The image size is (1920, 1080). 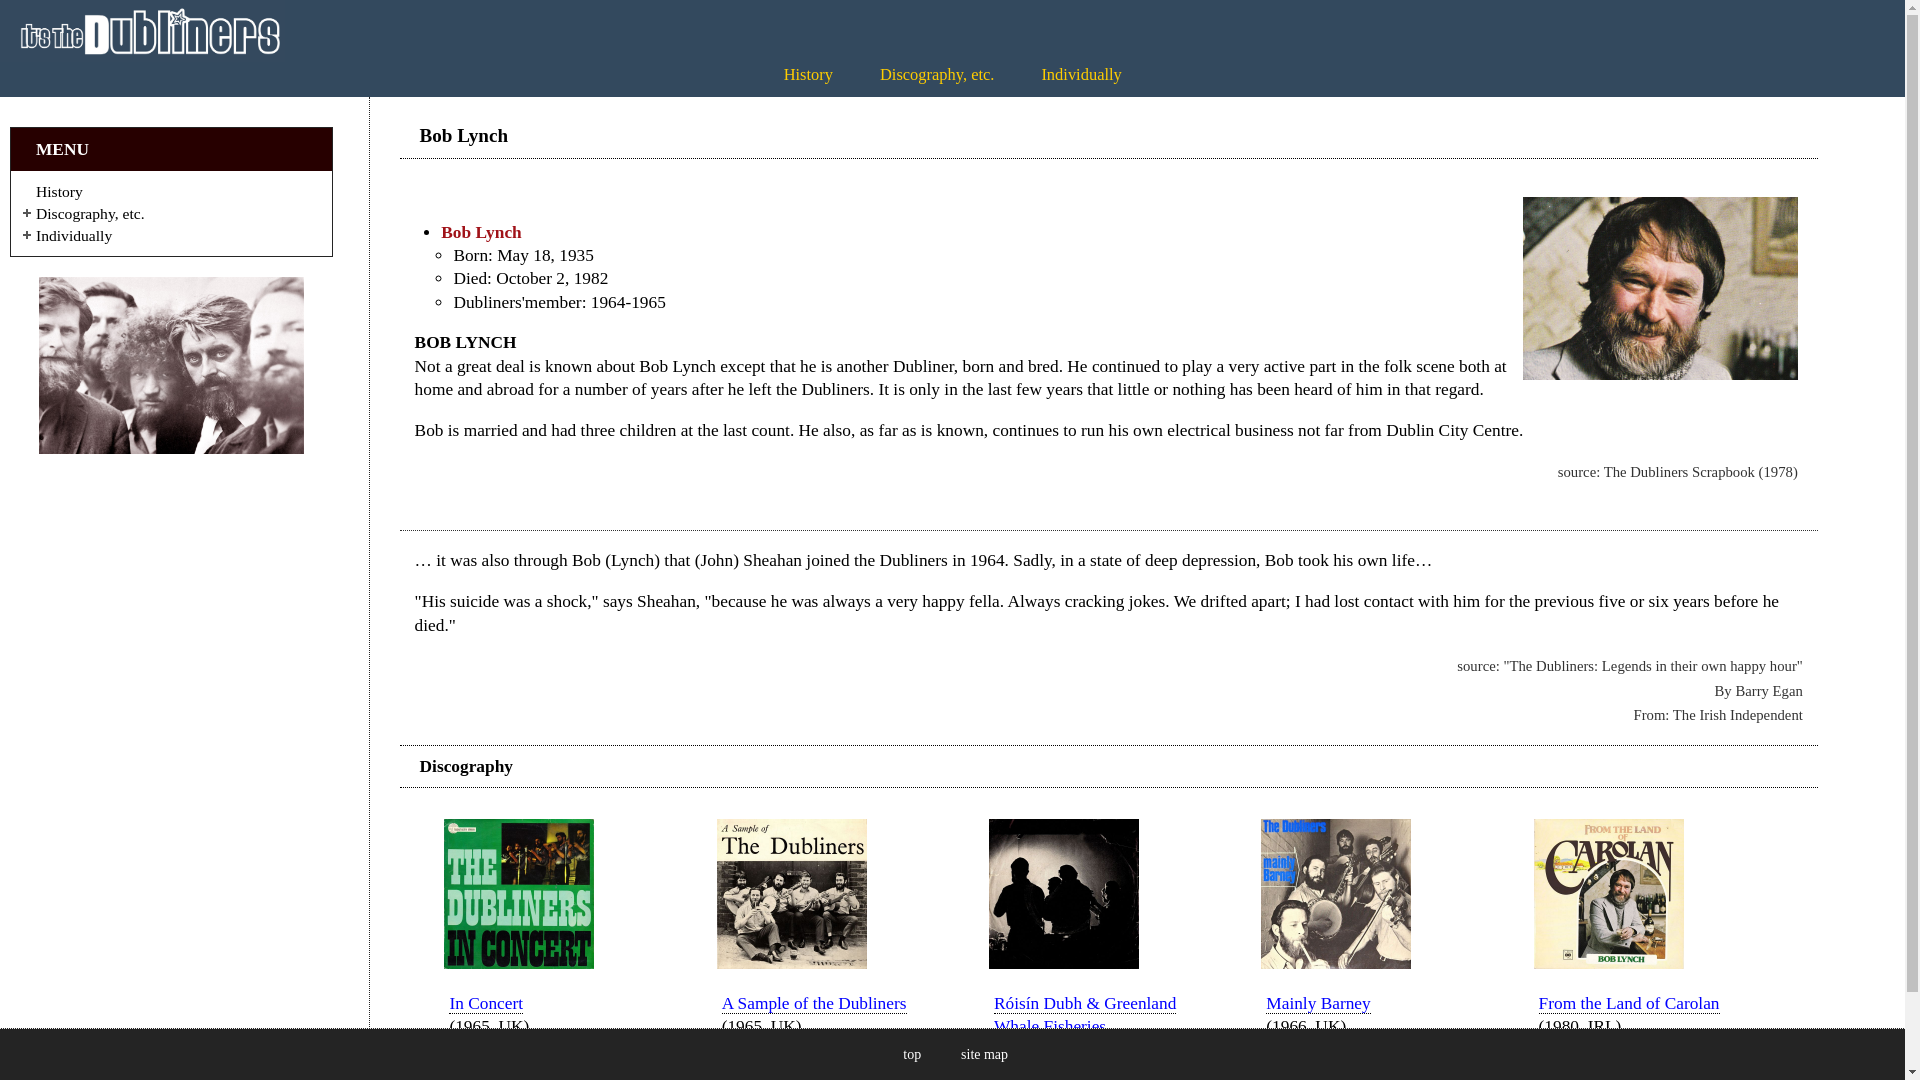 What do you see at coordinates (814, 1004) in the screenshot?
I see `A Sample of the Dubliners` at bounding box center [814, 1004].